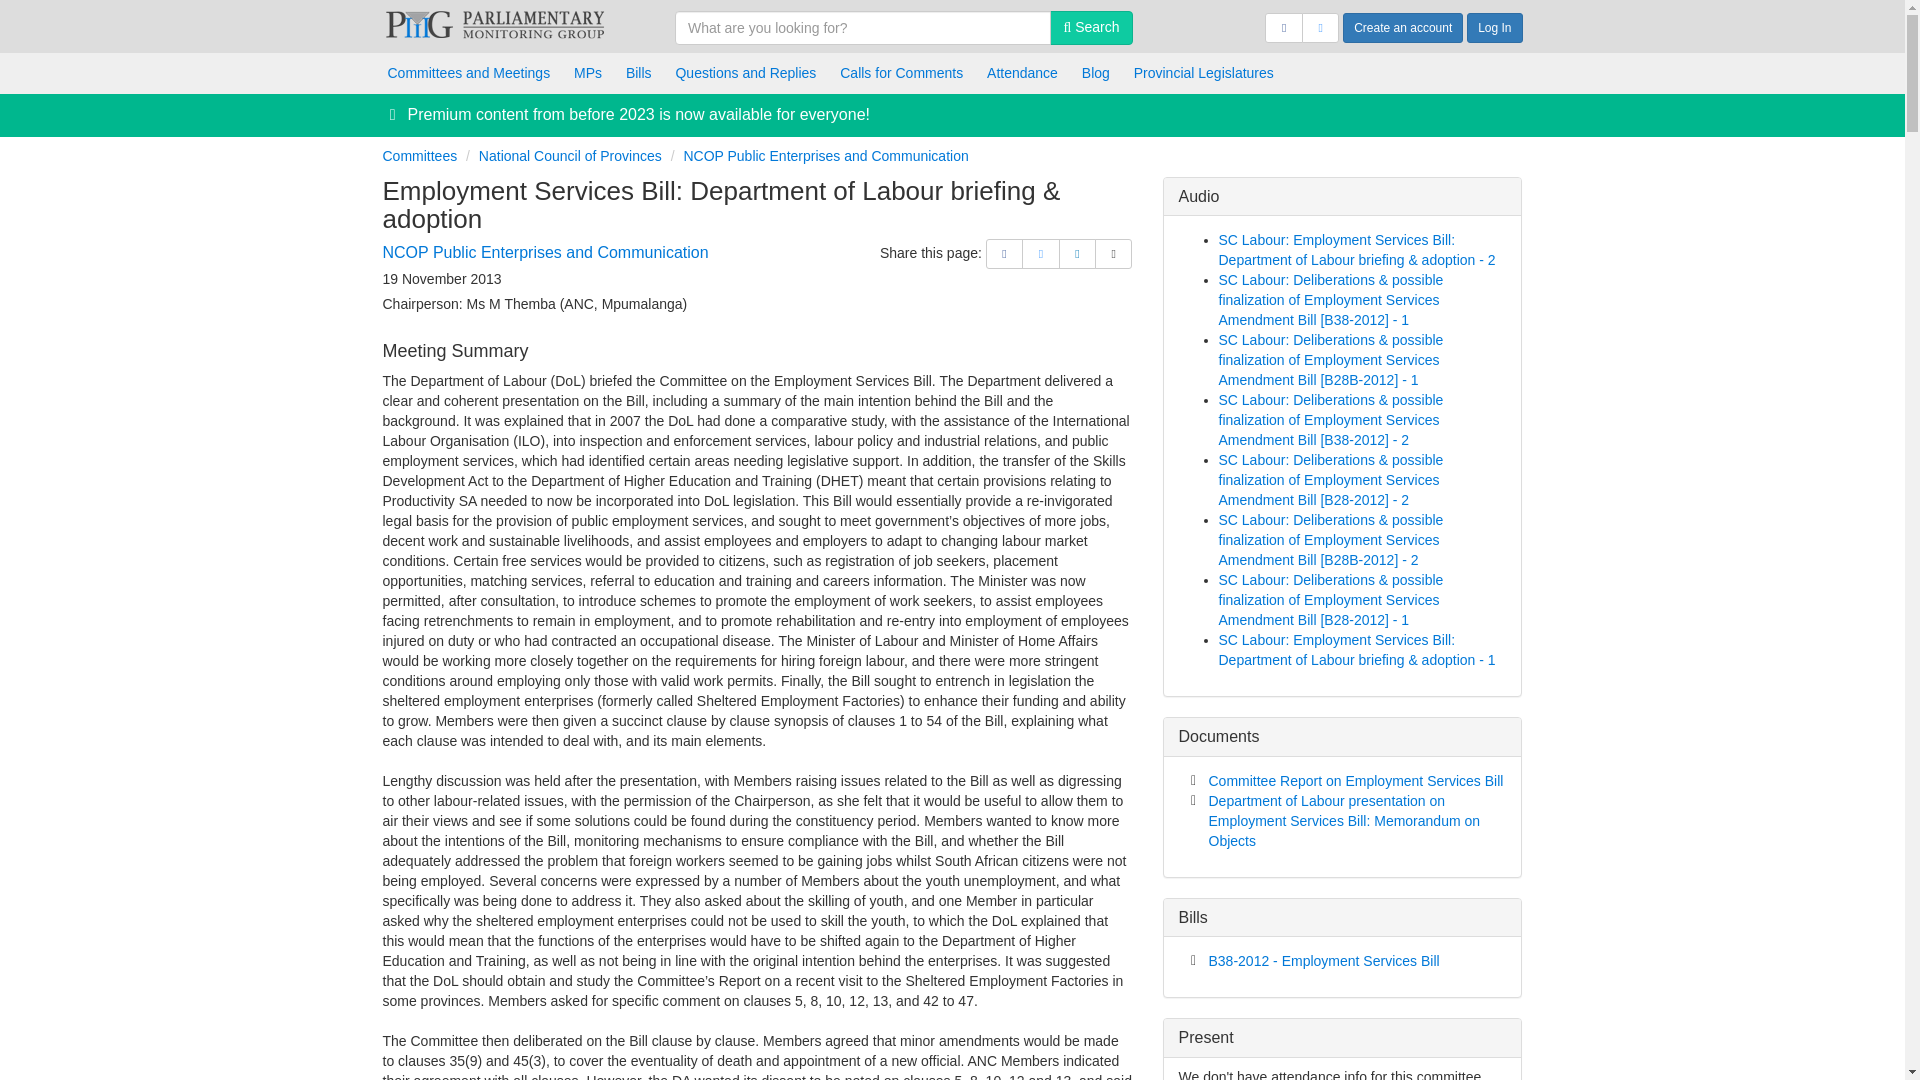 Image resolution: width=1920 pixels, height=1080 pixels. What do you see at coordinates (588, 72) in the screenshot?
I see `MPs` at bounding box center [588, 72].